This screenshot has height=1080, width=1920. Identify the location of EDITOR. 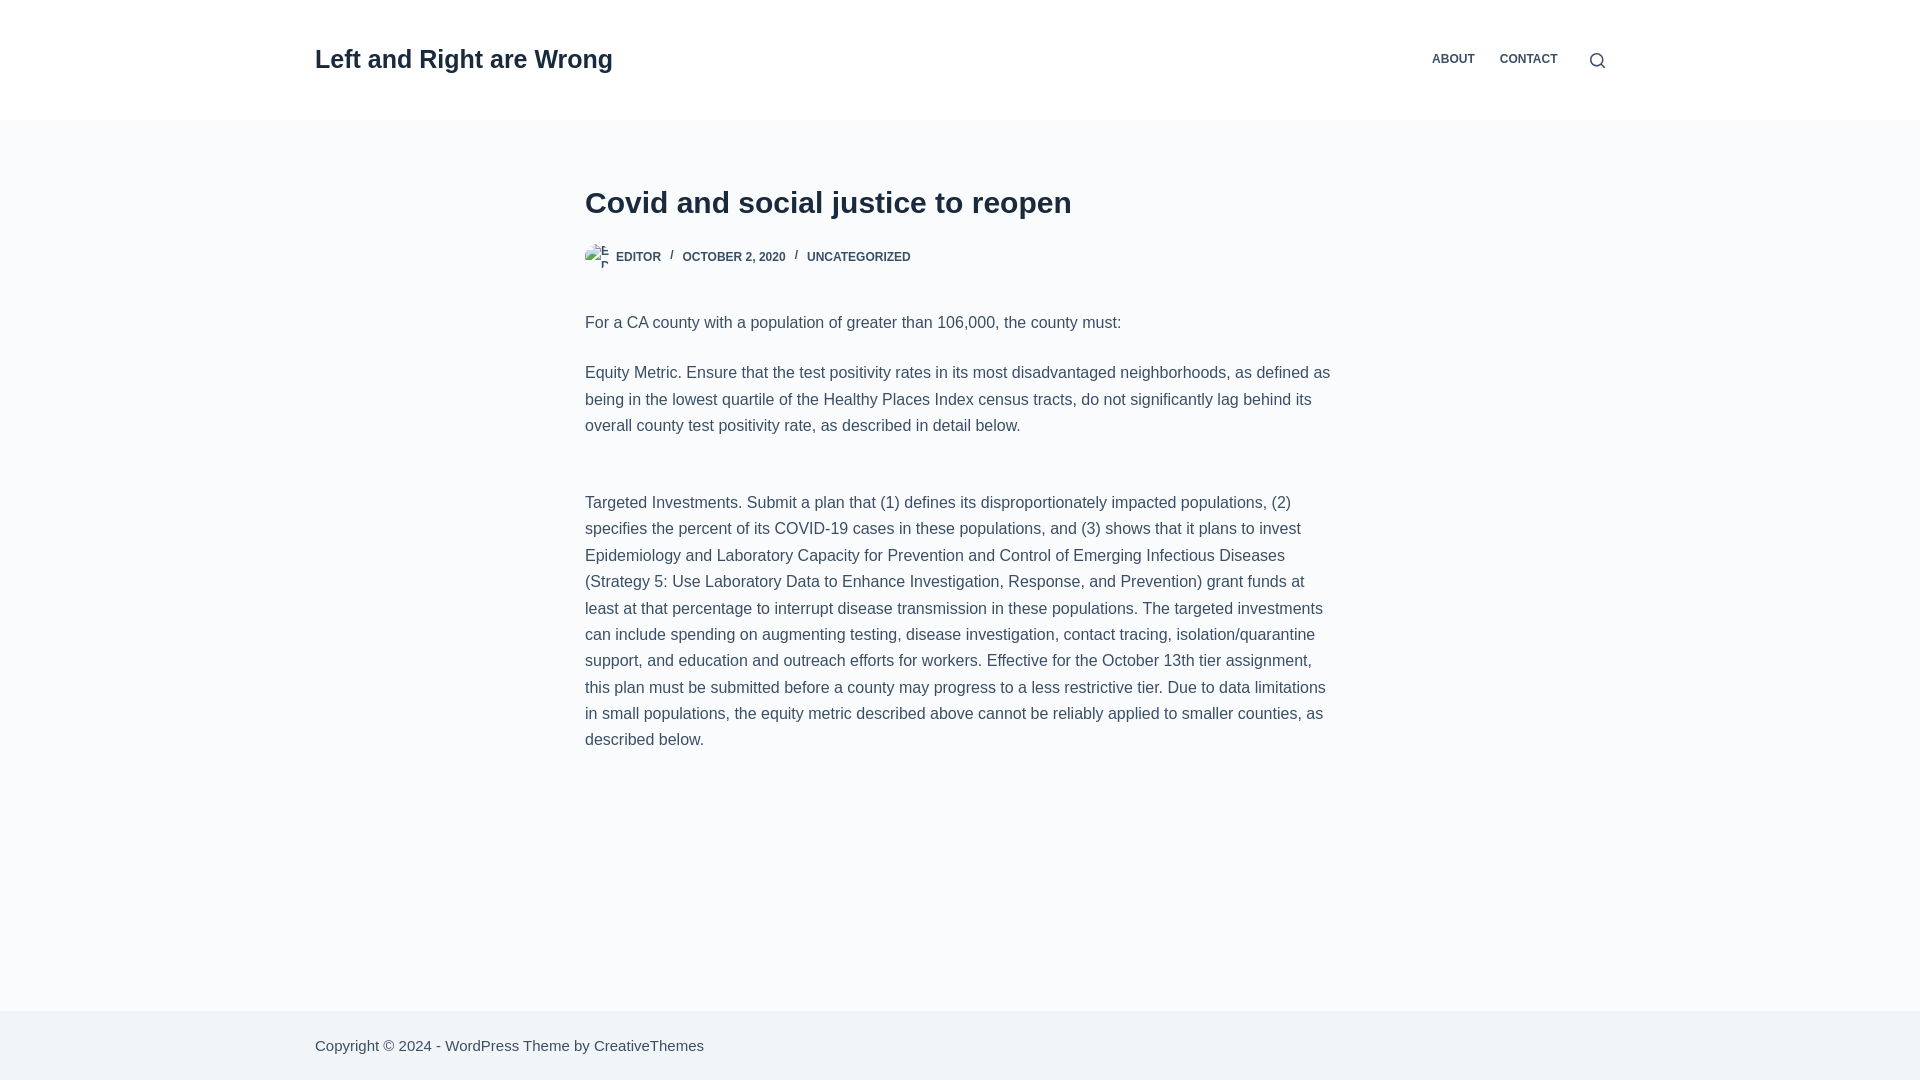
(638, 256).